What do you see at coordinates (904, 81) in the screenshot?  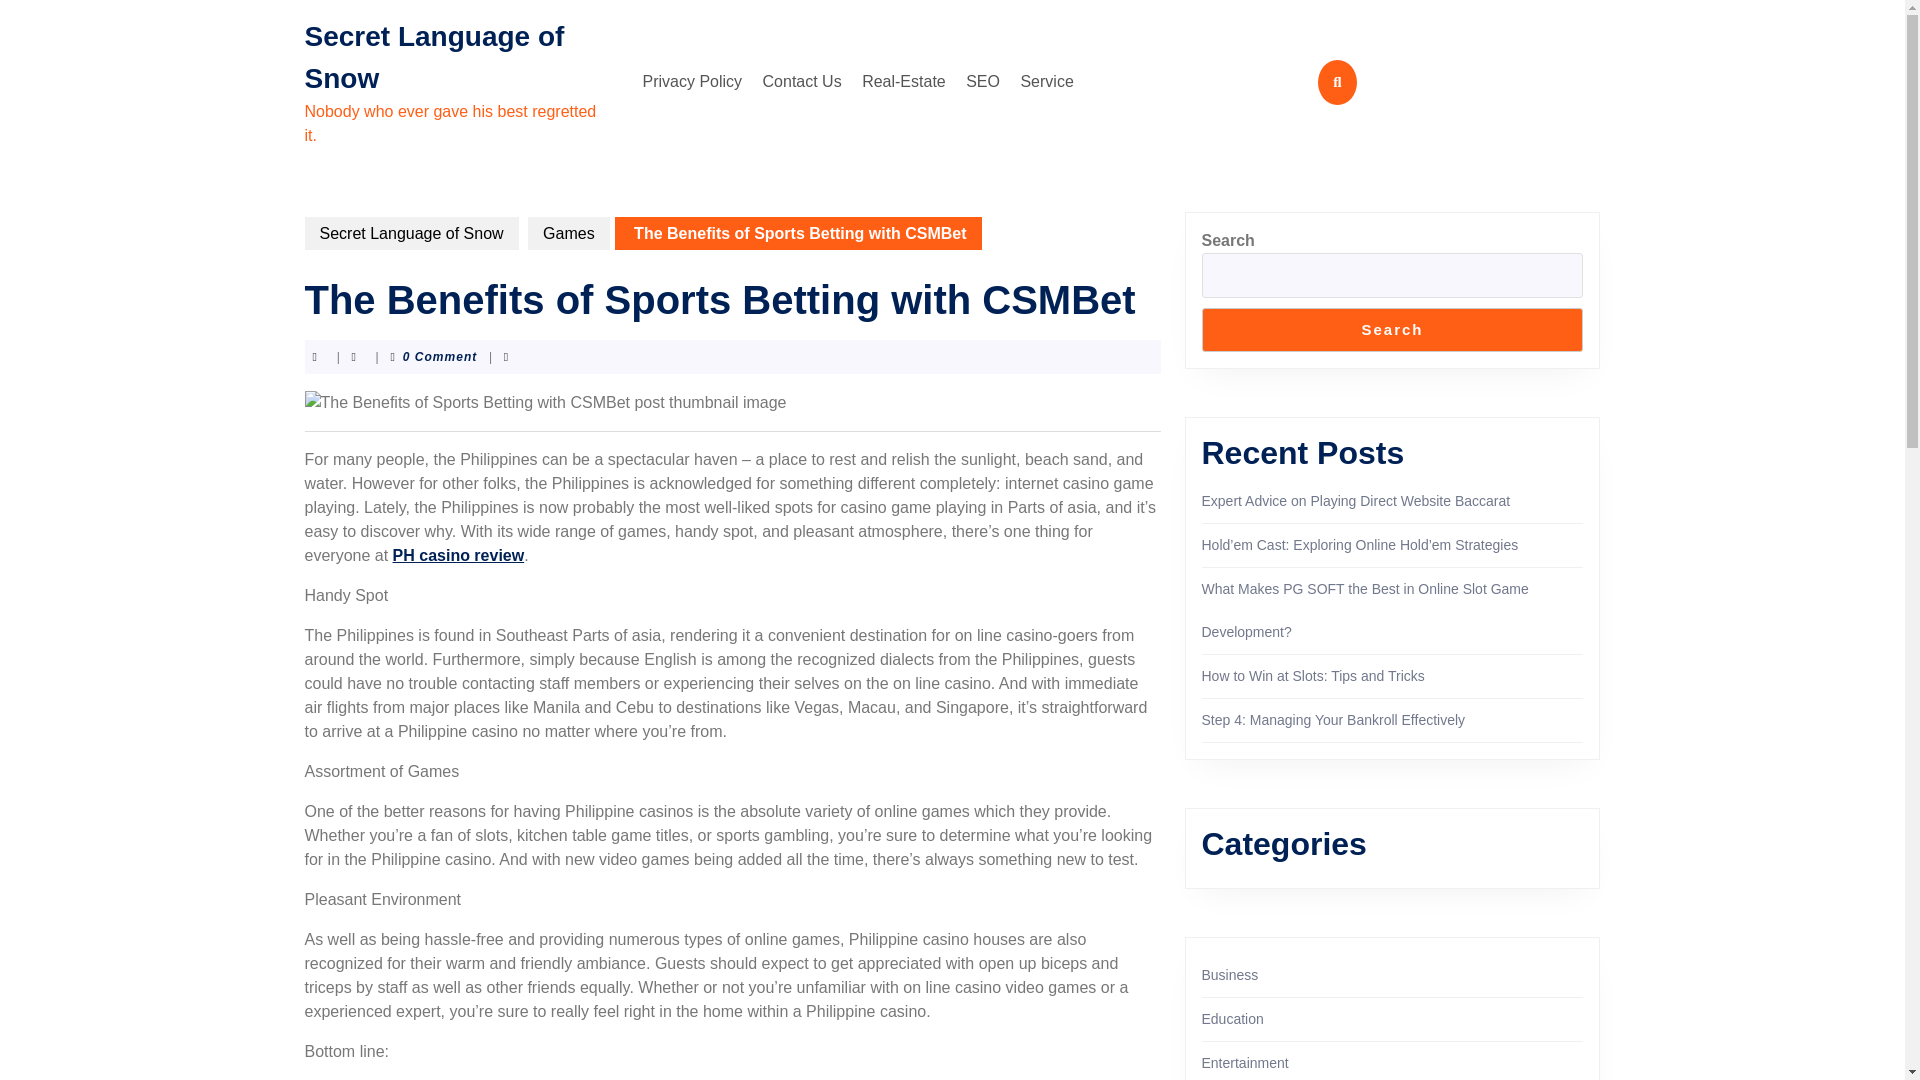 I see `Real-Estate` at bounding box center [904, 81].